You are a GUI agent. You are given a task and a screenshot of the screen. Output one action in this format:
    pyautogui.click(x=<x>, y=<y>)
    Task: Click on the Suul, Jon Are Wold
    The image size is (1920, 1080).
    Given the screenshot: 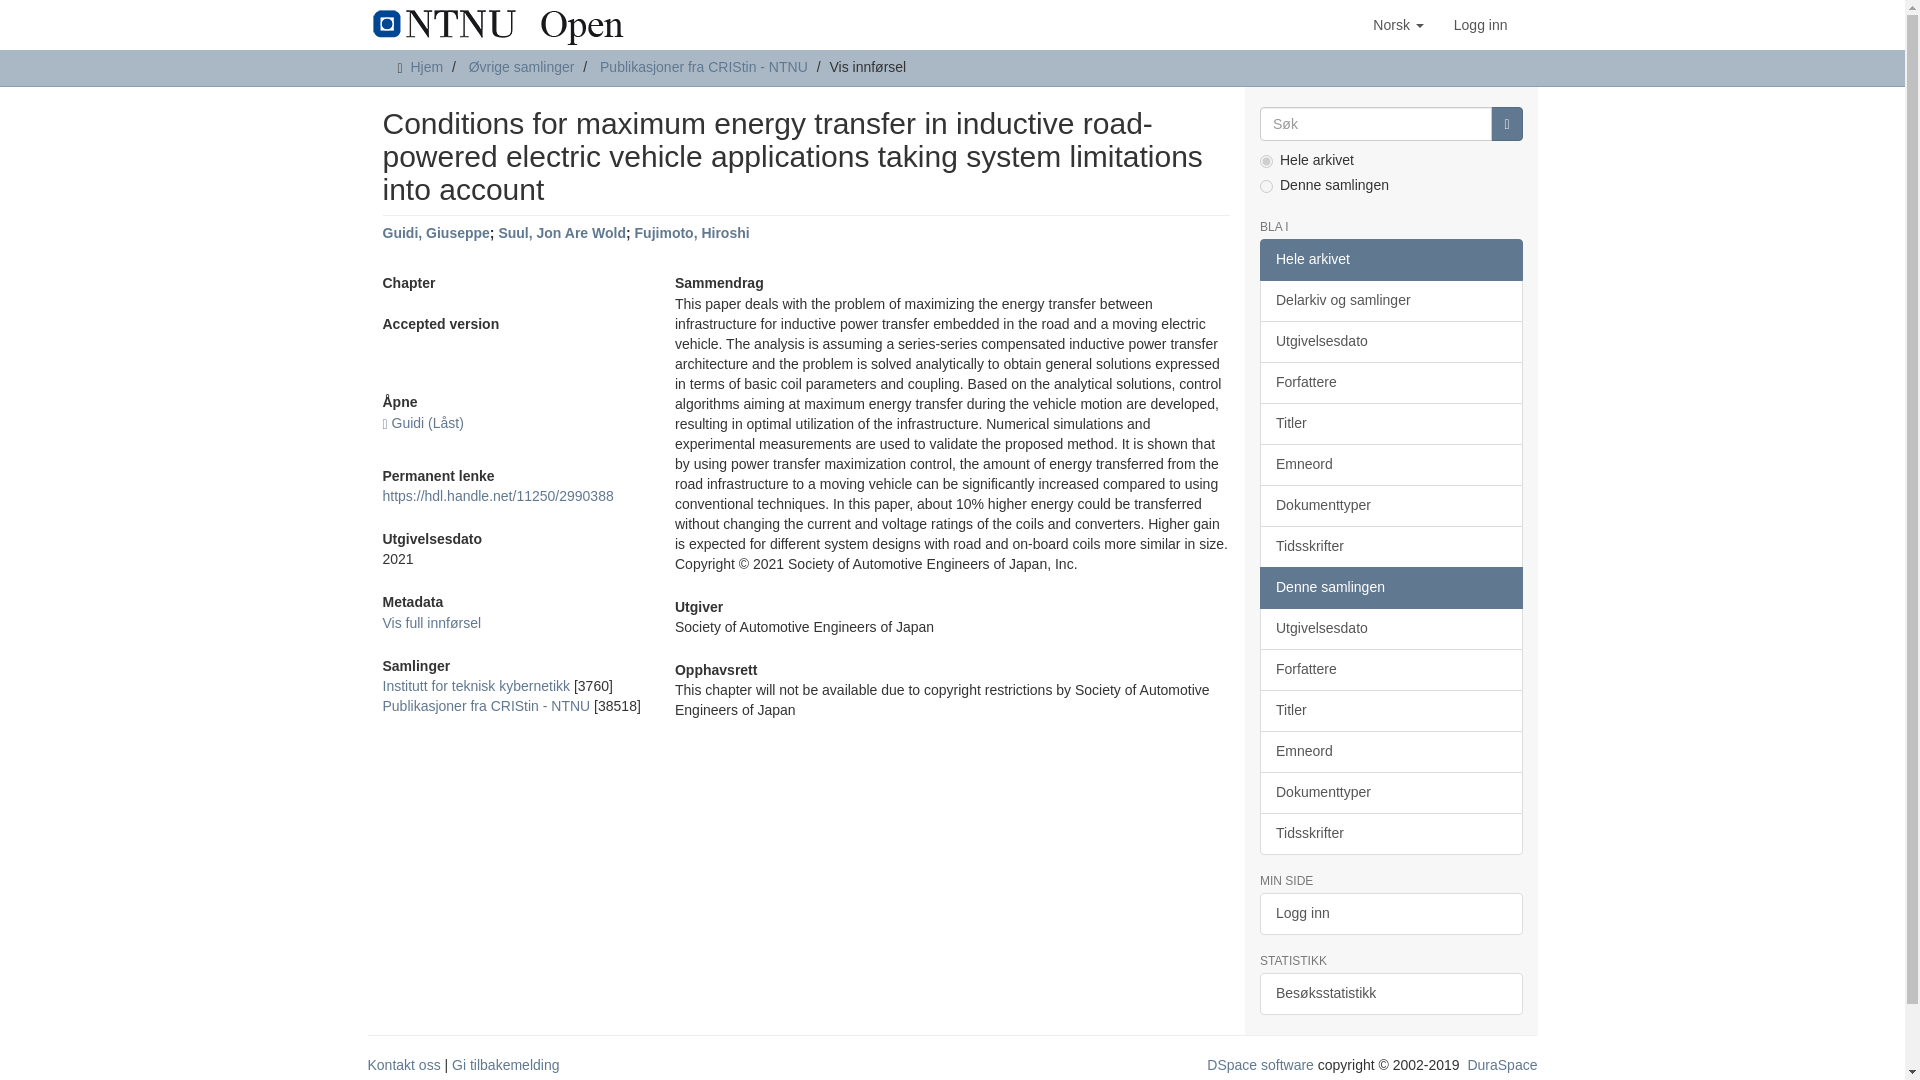 What is the action you would take?
    pyautogui.click(x=561, y=232)
    